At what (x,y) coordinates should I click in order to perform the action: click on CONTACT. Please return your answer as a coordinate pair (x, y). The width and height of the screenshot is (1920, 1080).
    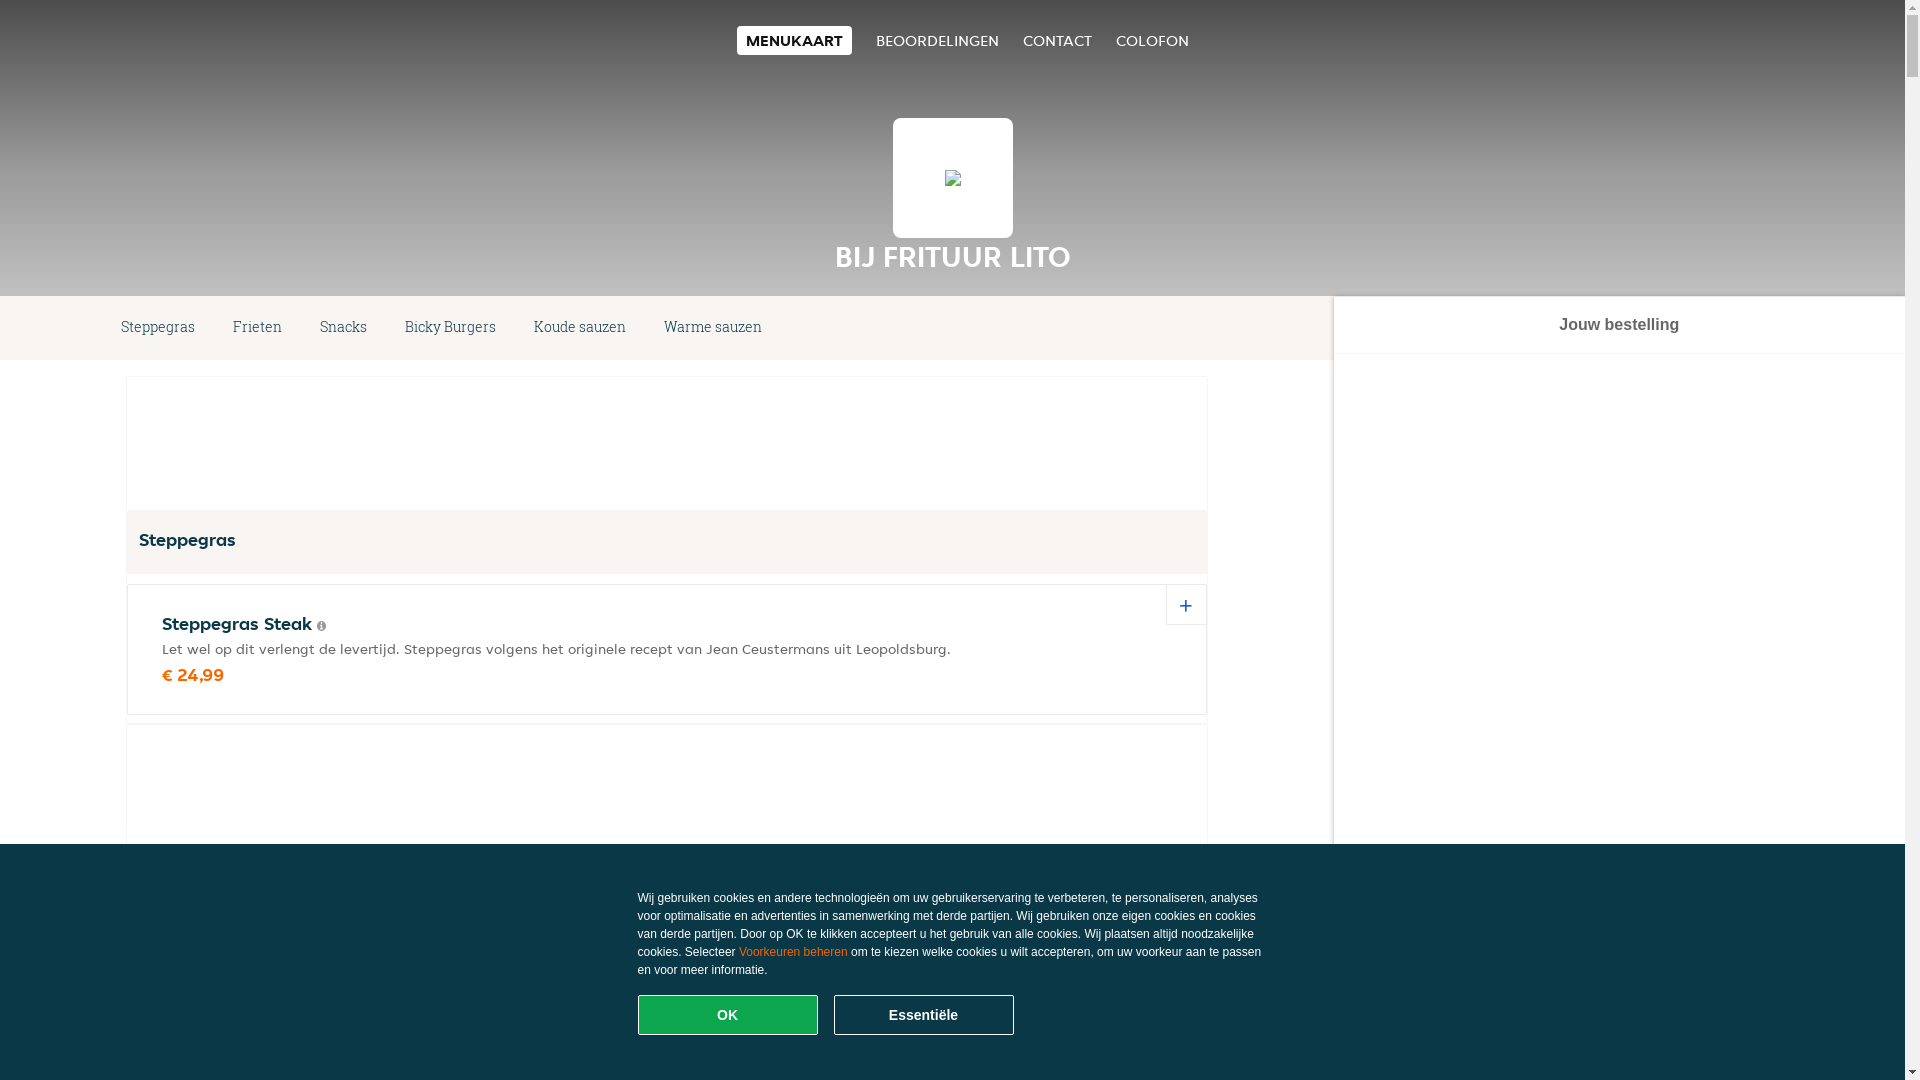
    Looking at the image, I should click on (1056, 40).